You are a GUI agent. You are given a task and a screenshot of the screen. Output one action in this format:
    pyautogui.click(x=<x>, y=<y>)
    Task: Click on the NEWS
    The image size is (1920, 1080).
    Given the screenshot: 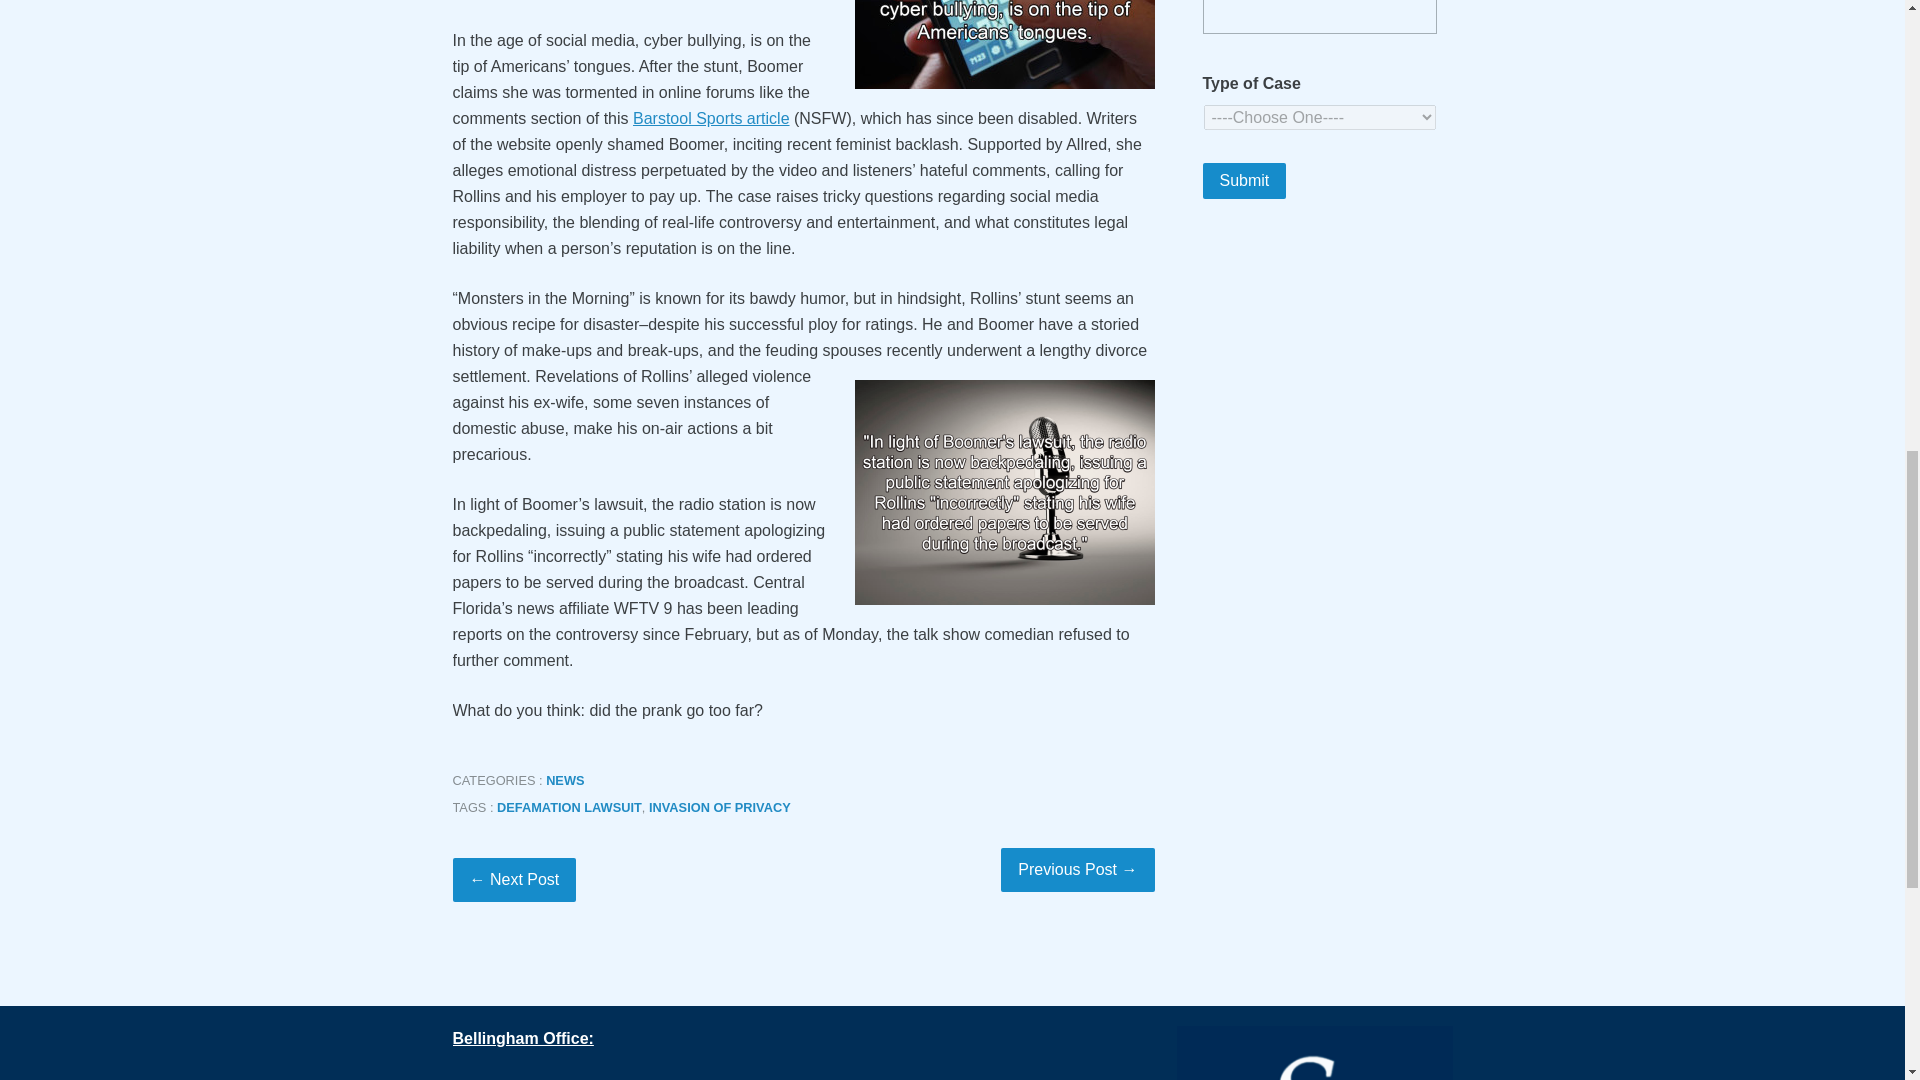 What is the action you would take?
    pyautogui.click(x=564, y=780)
    